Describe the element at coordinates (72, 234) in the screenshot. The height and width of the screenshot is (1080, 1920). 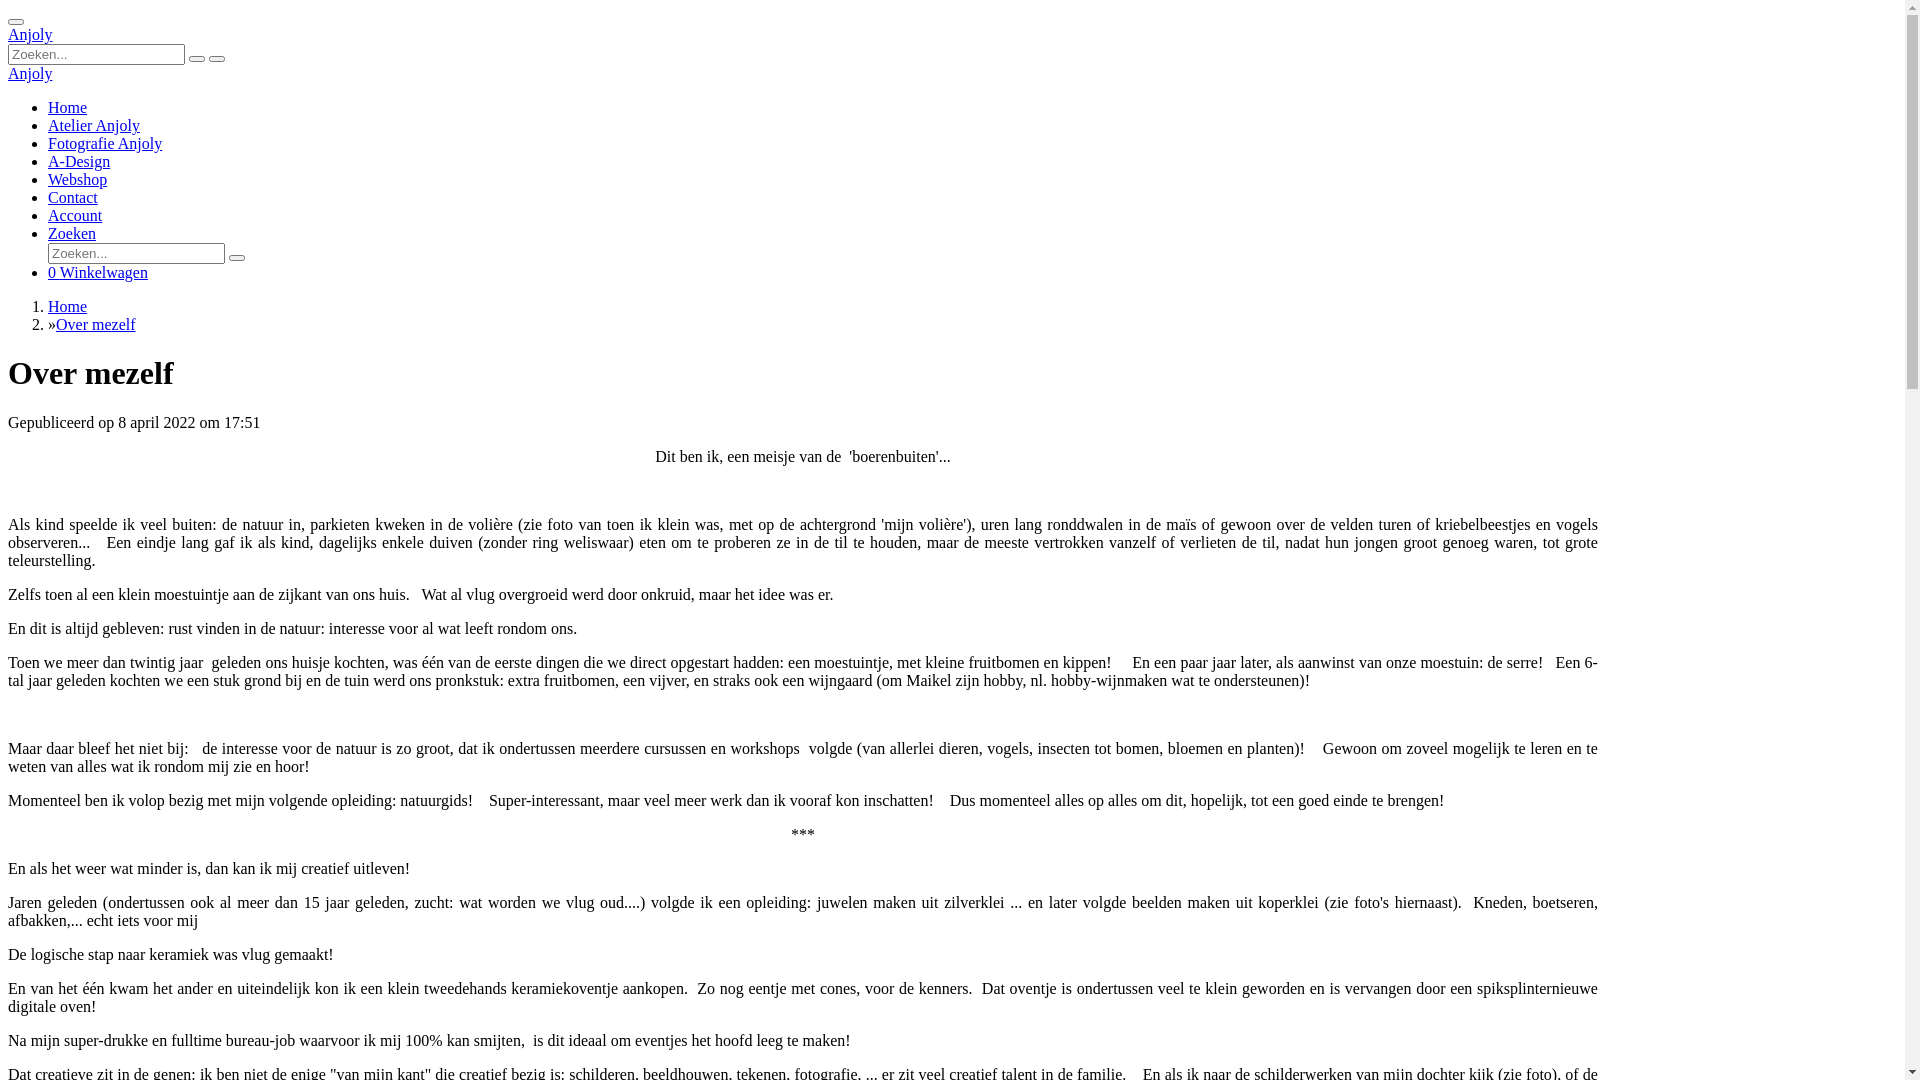
I see `Zoeken` at that location.